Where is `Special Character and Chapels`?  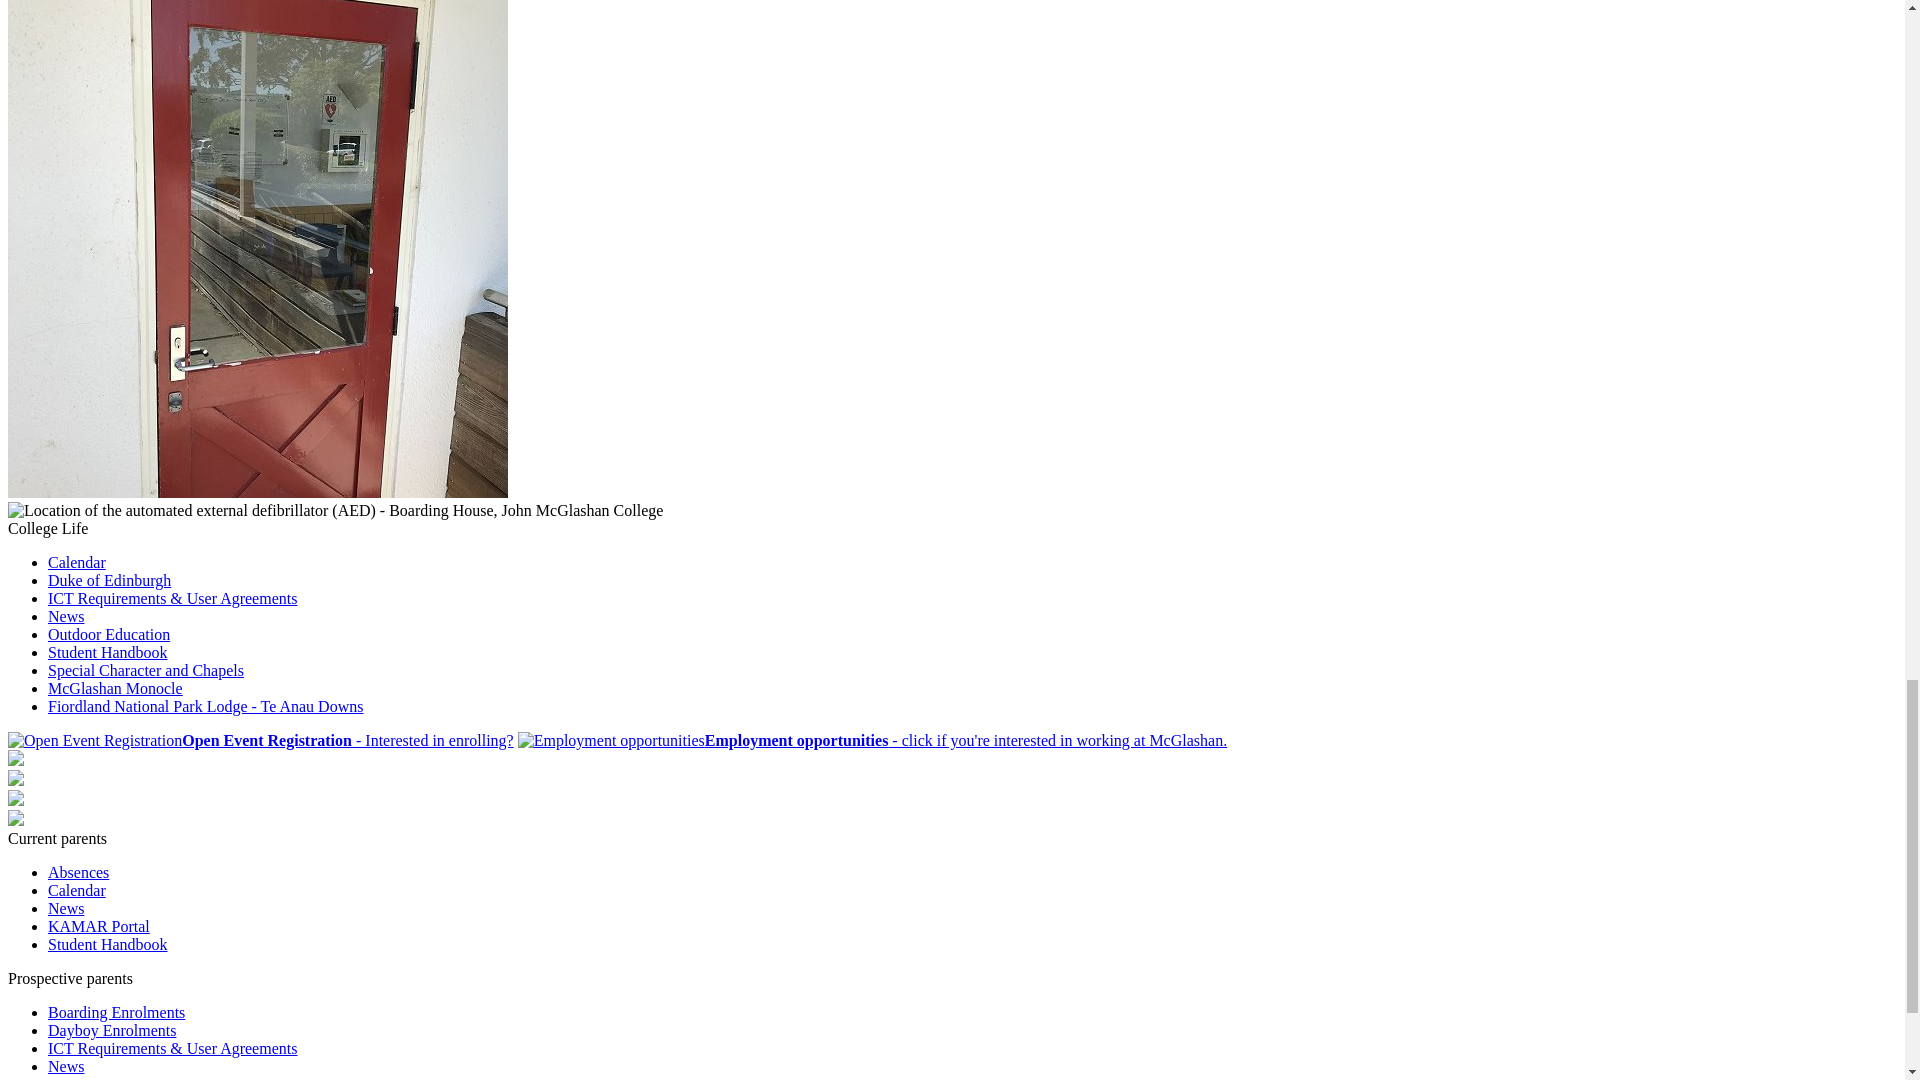 Special Character and Chapels is located at coordinates (146, 670).